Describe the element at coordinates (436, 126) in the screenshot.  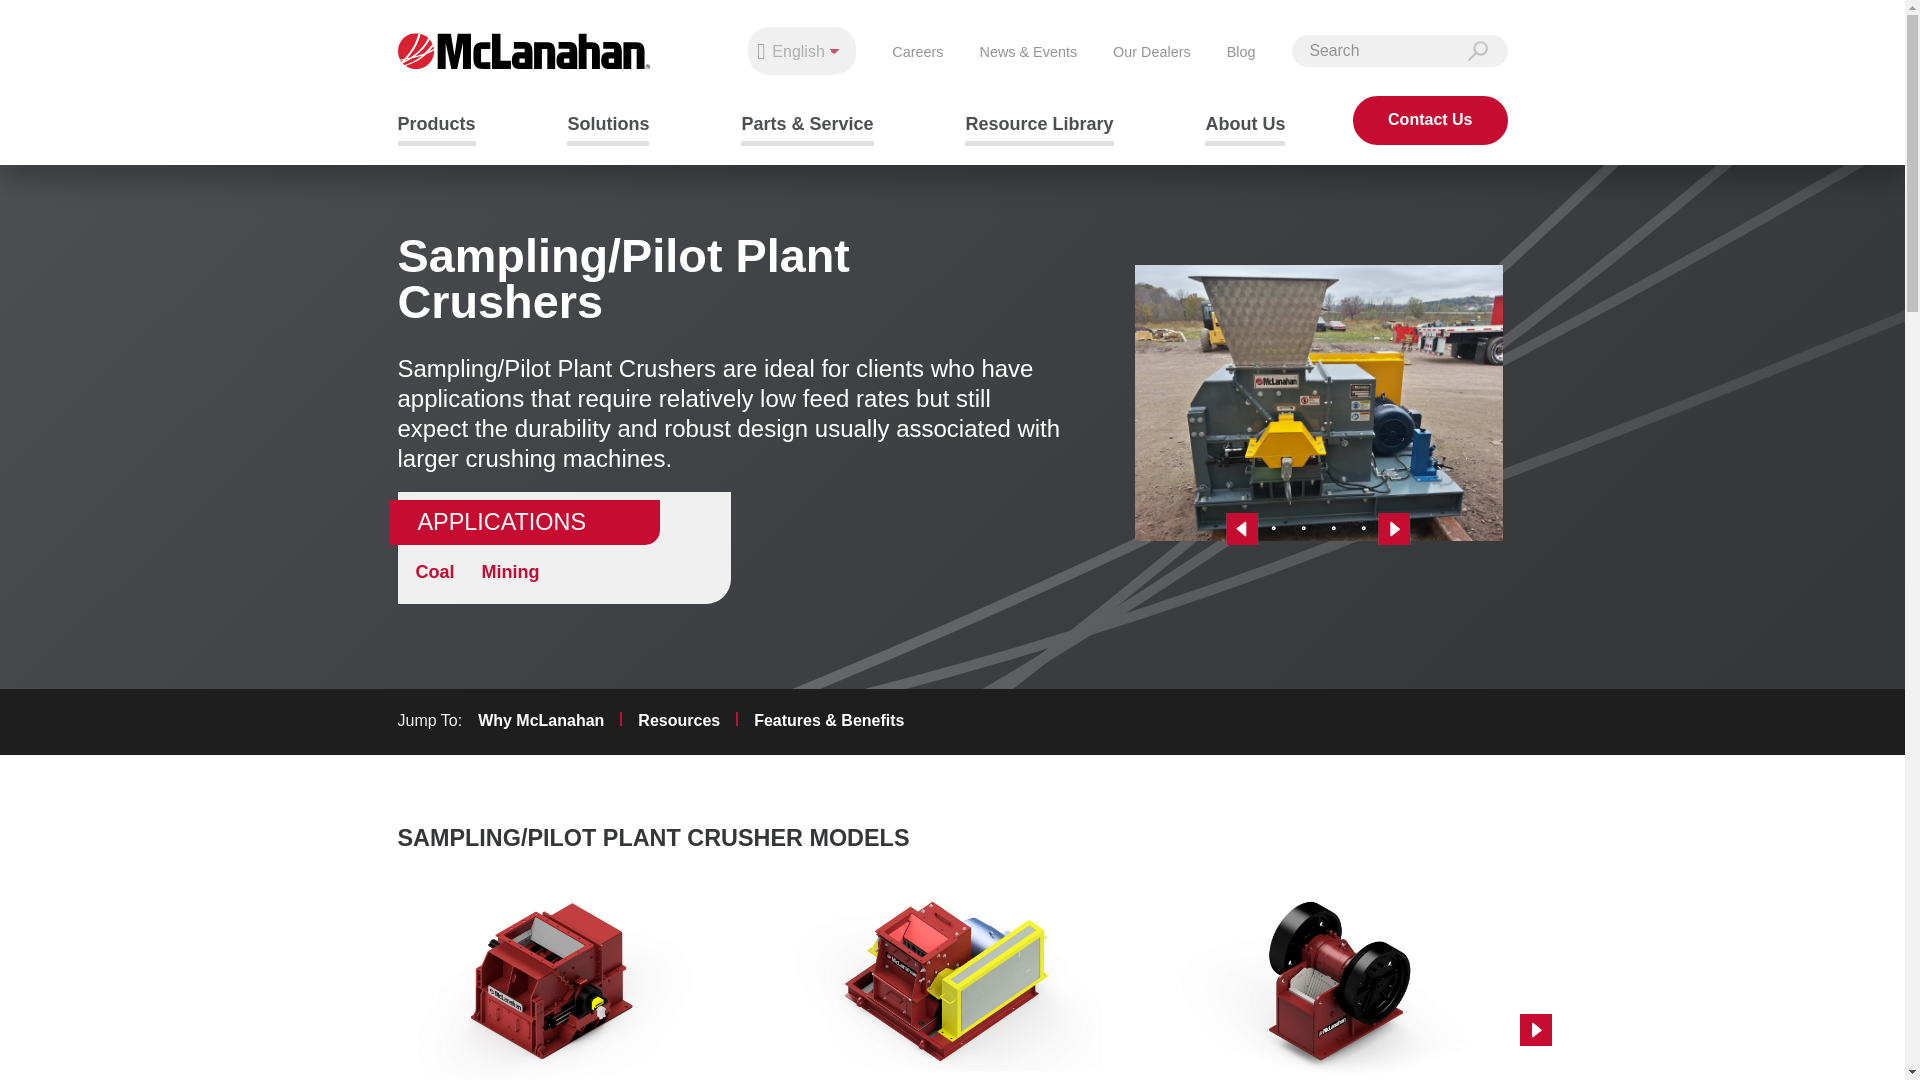
I see `Products` at that location.